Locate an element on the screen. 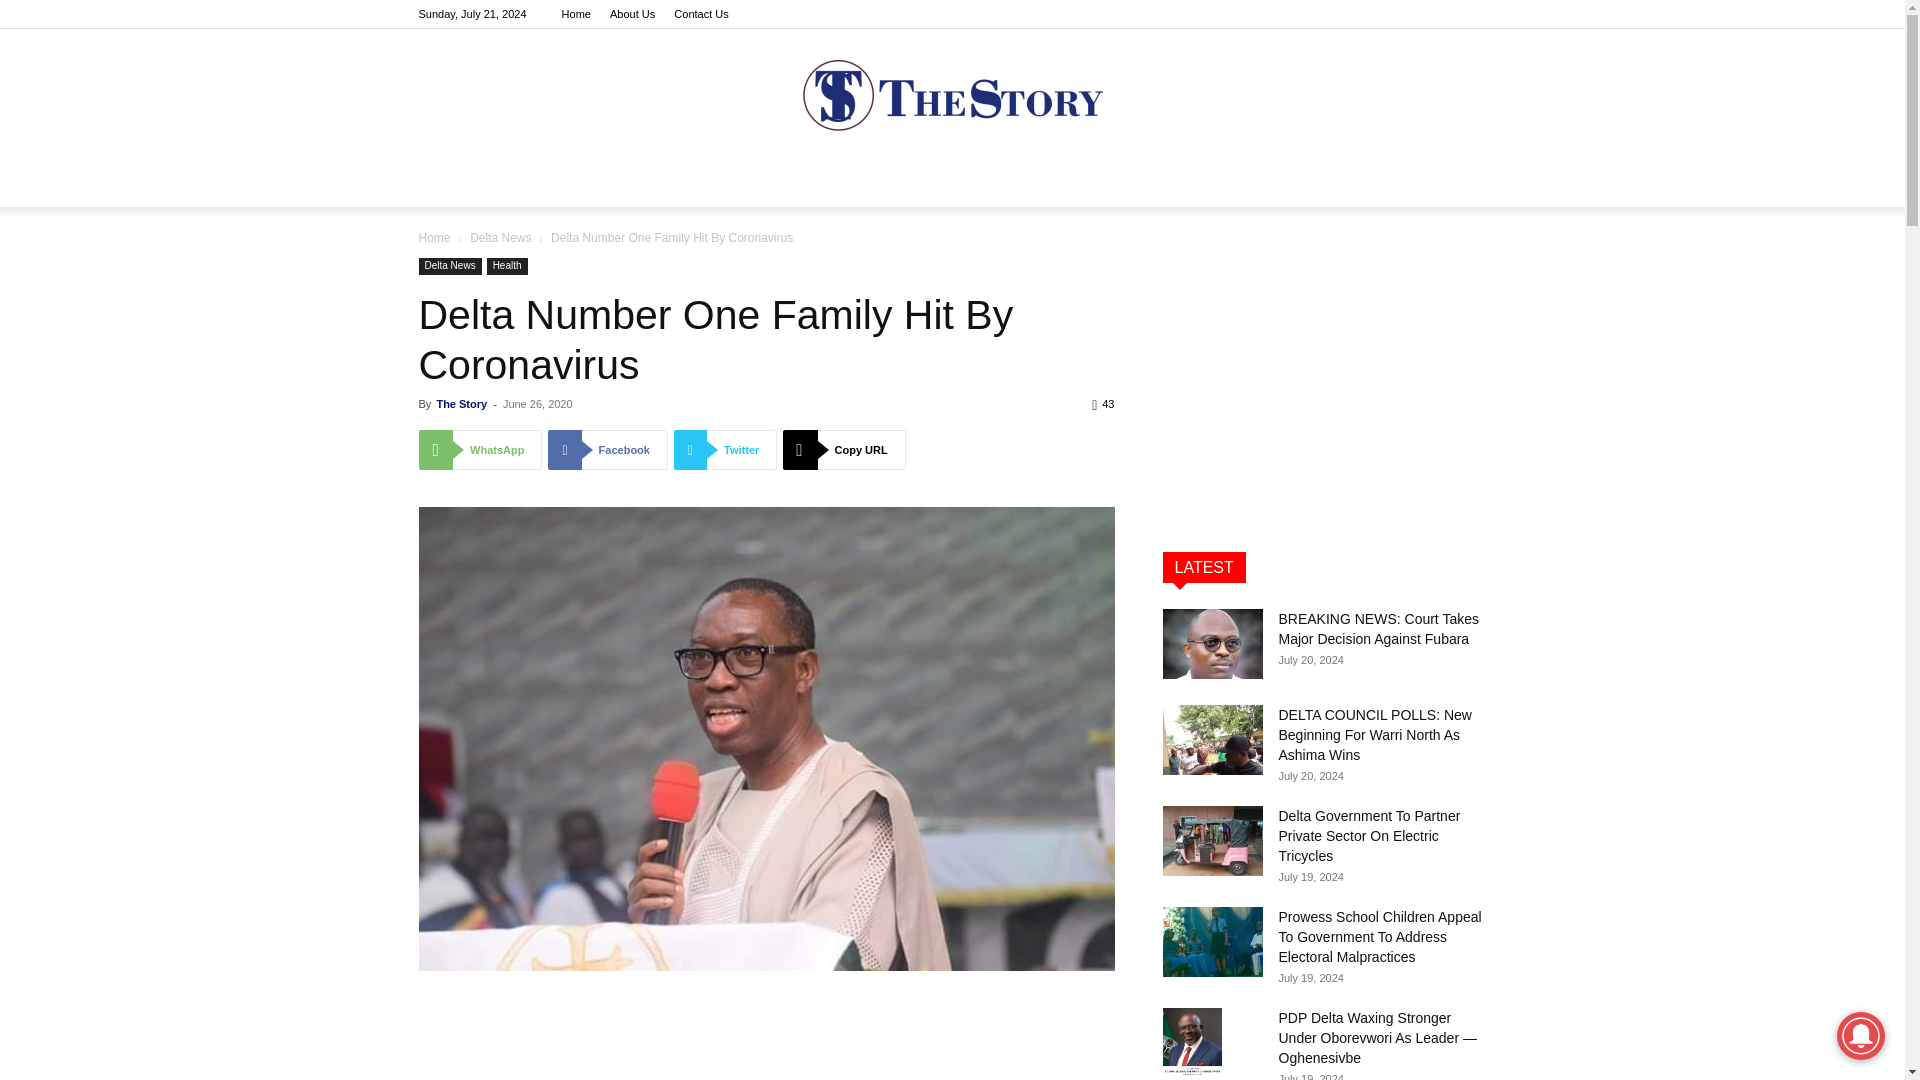 The image size is (1920, 1080). WhatsApp is located at coordinates (480, 449).